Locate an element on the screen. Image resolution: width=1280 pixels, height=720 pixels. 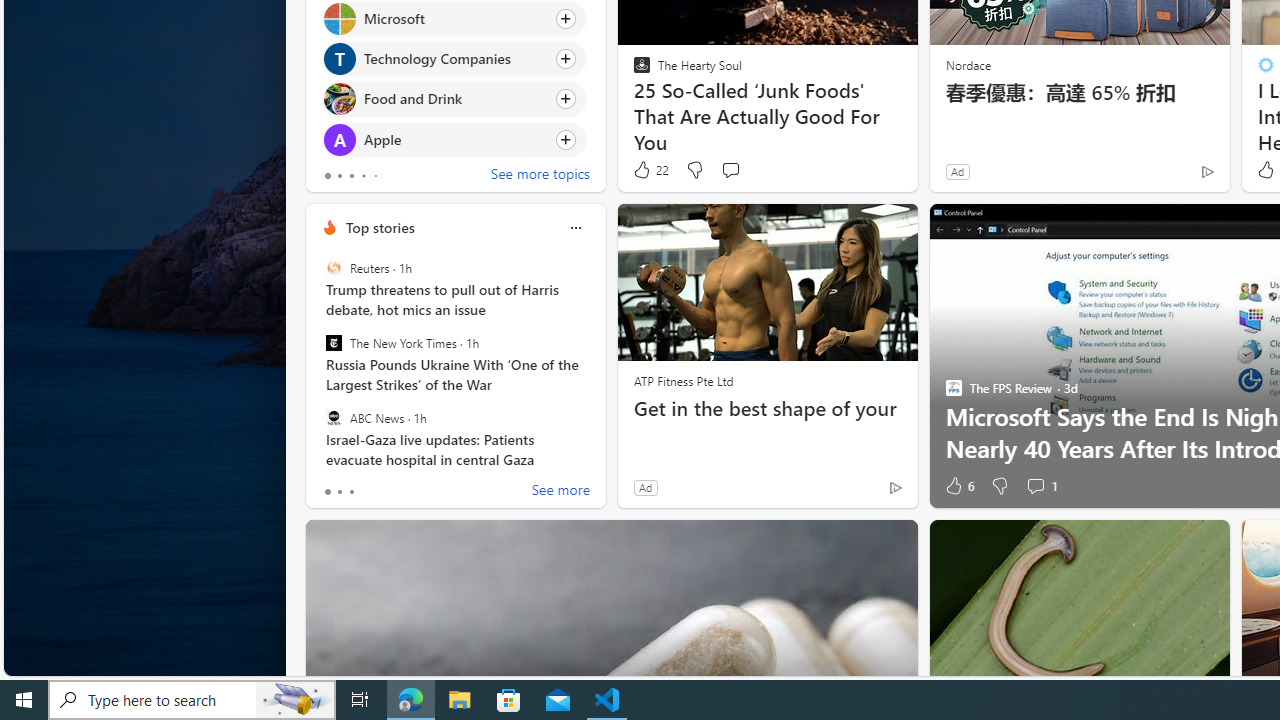
tab-2 is located at coordinates (352, 492).